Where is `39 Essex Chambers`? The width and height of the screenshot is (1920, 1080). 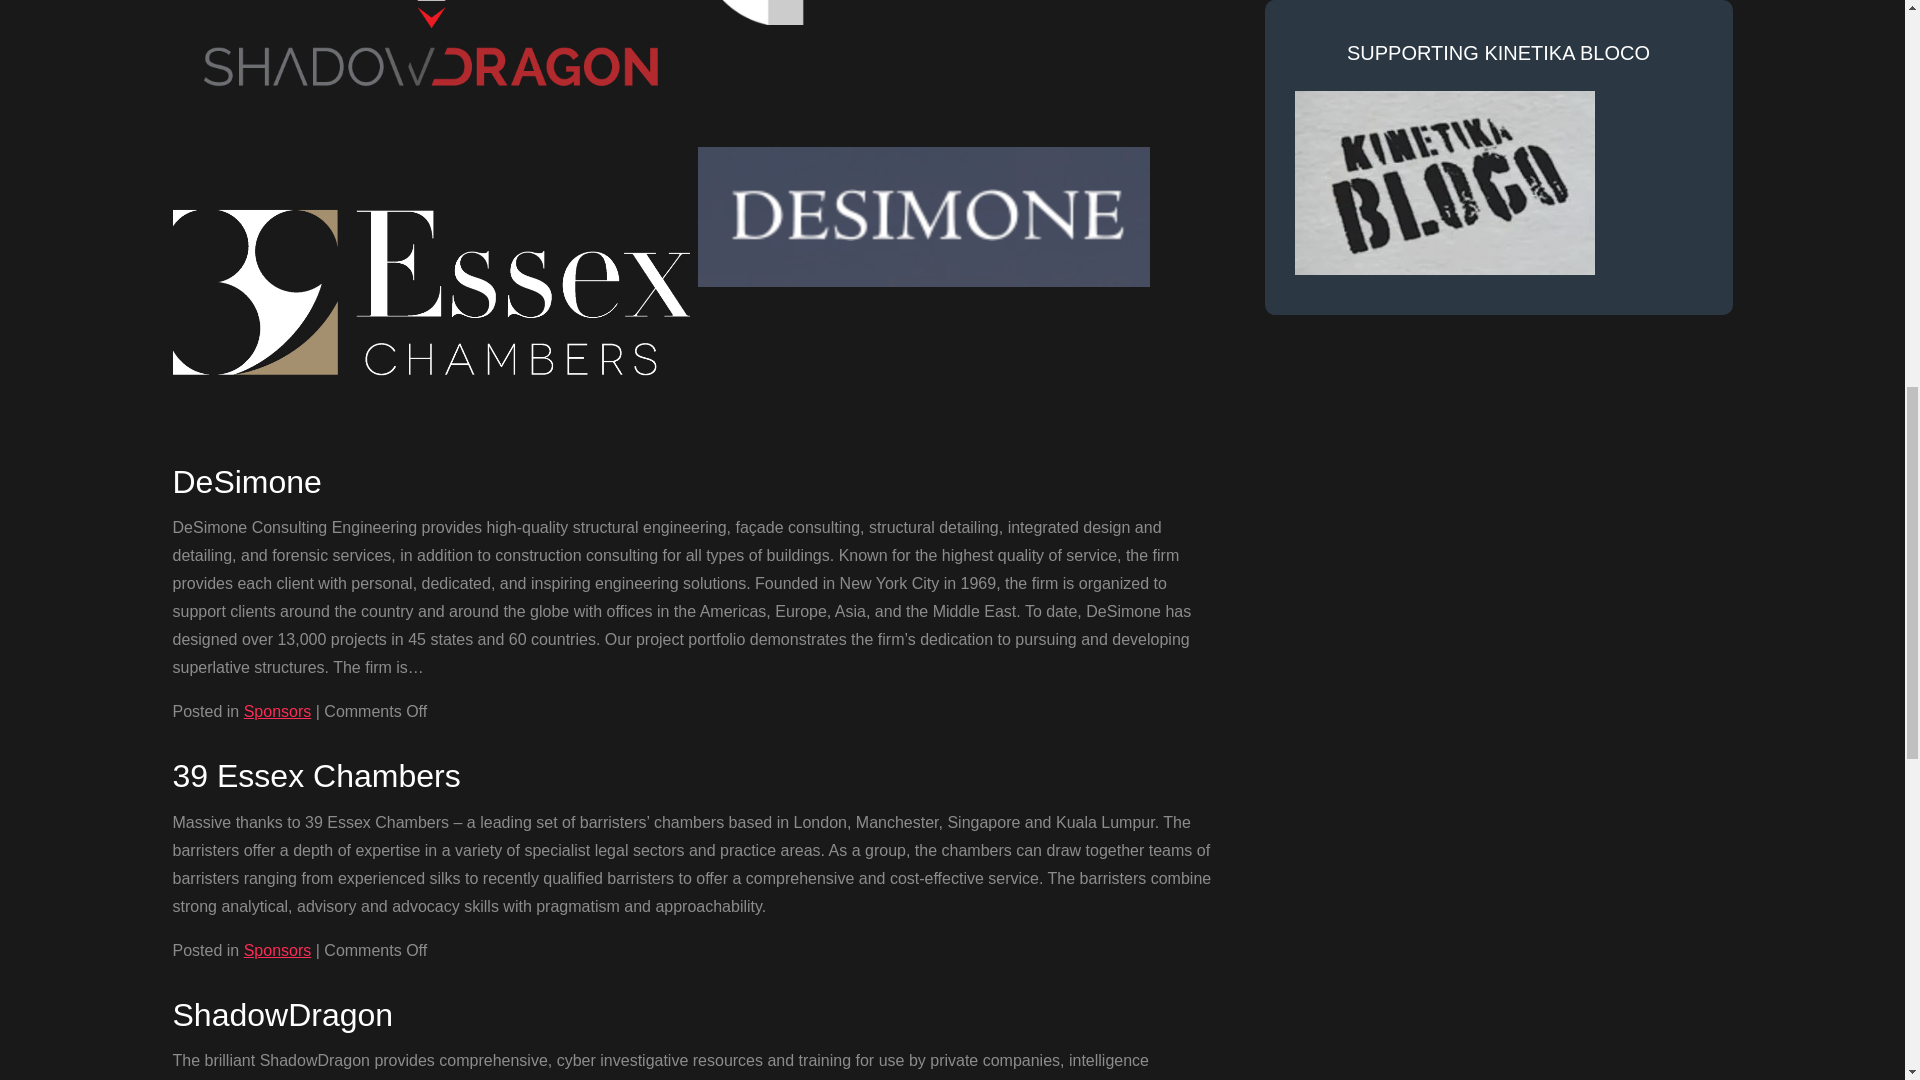
39 Essex Chambers is located at coordinates (316, 776).